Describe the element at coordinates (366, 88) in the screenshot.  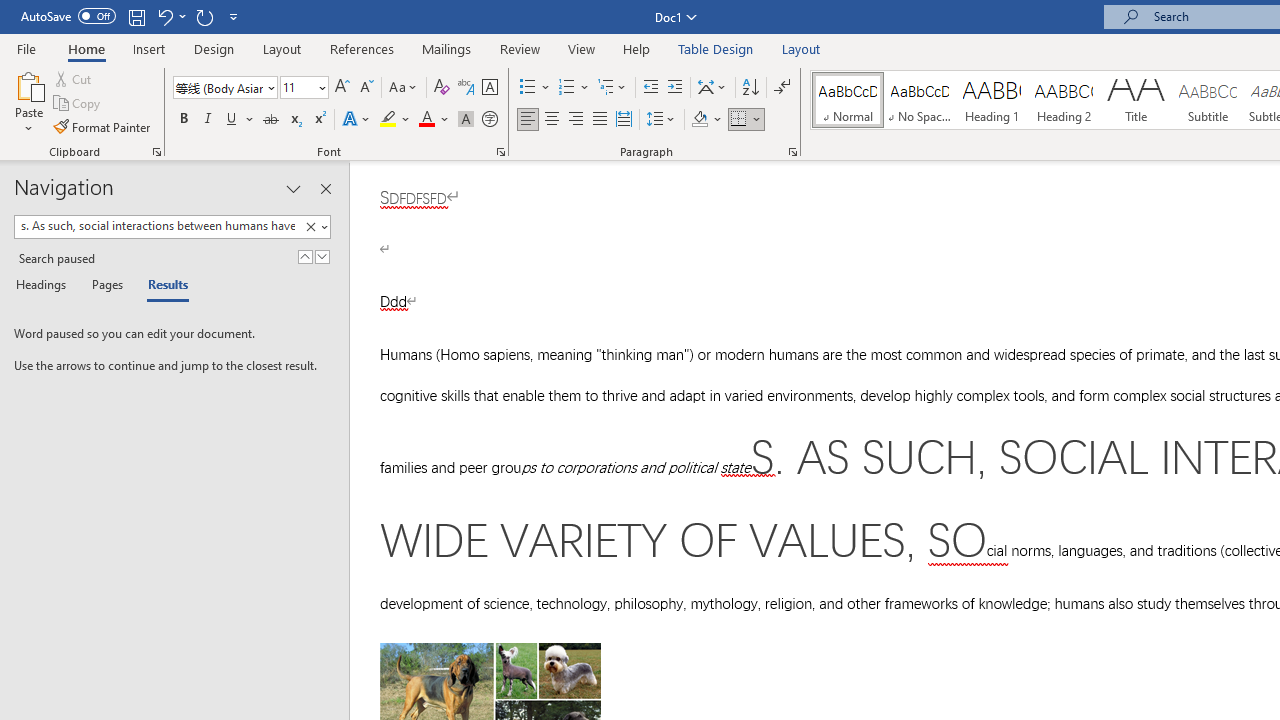
I see `Shrink Font` at that location.